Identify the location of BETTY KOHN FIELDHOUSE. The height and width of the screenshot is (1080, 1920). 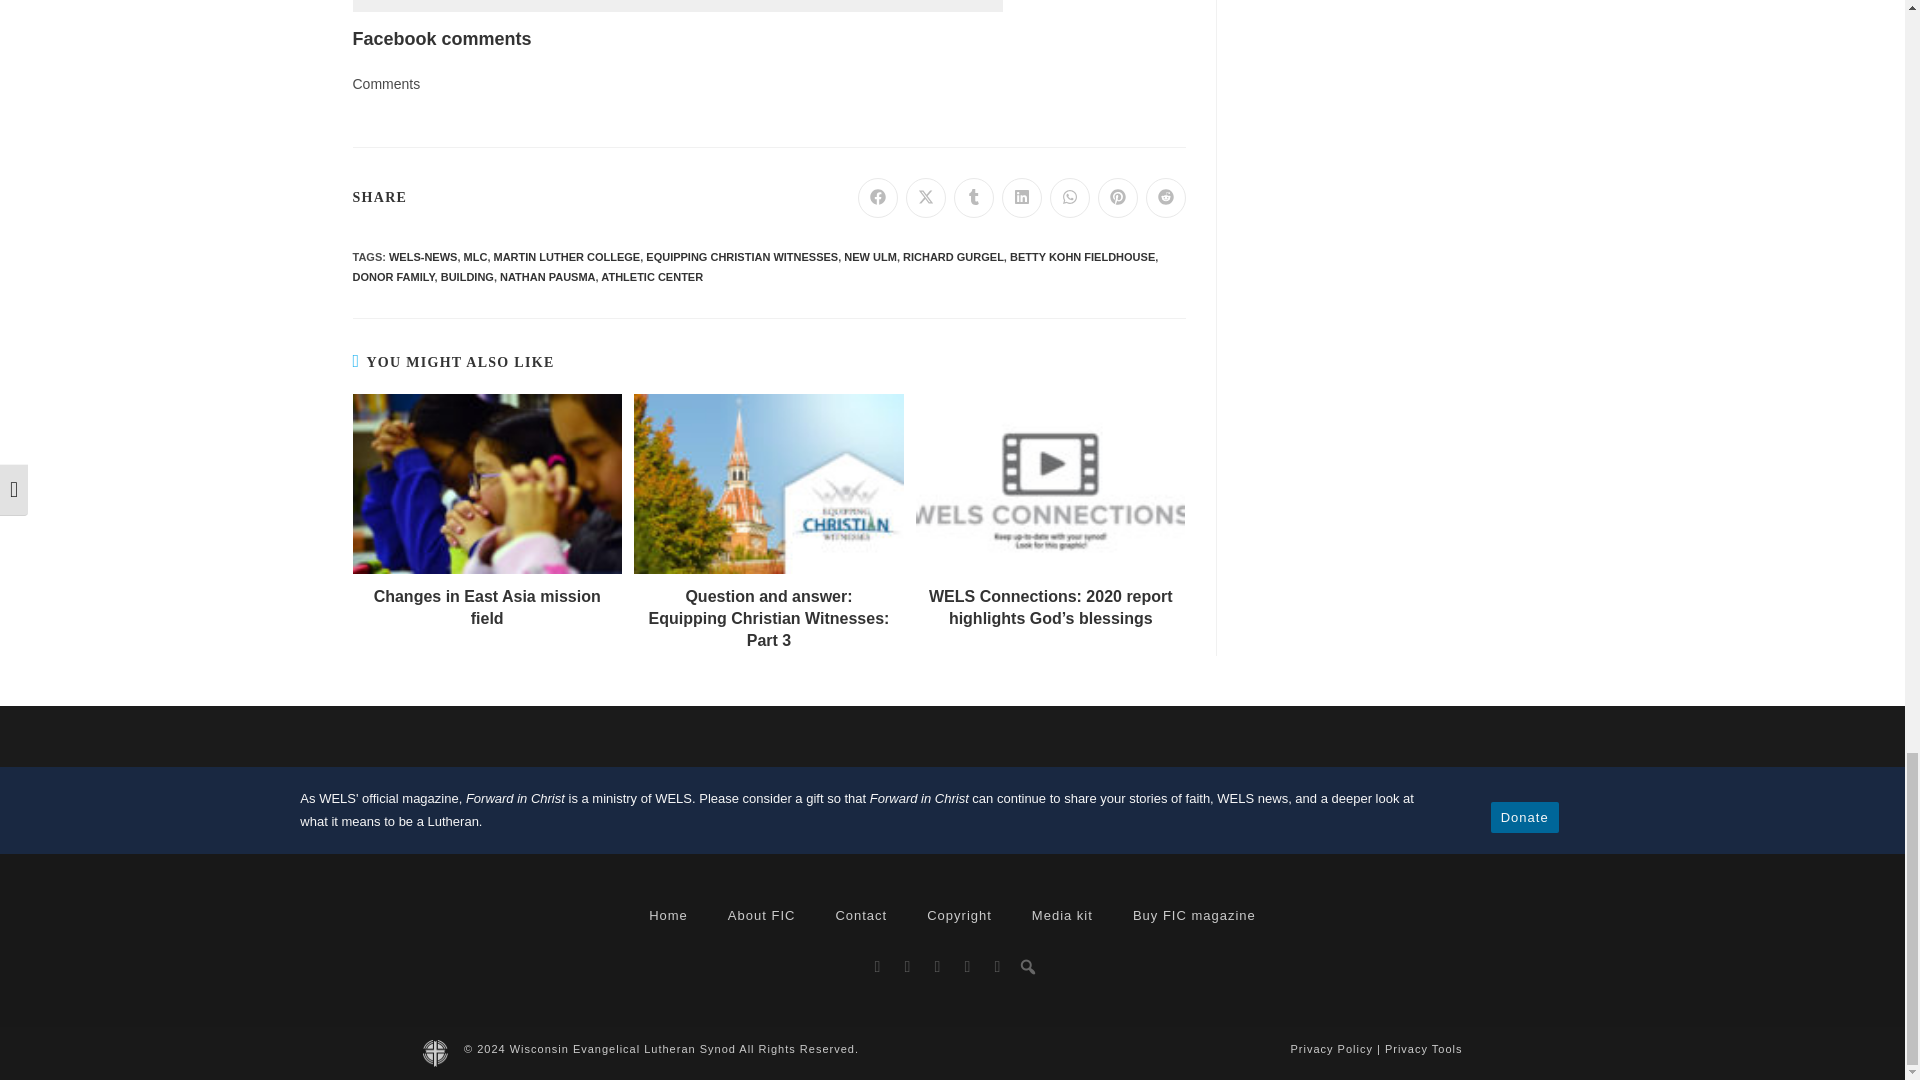
(1082, 256).